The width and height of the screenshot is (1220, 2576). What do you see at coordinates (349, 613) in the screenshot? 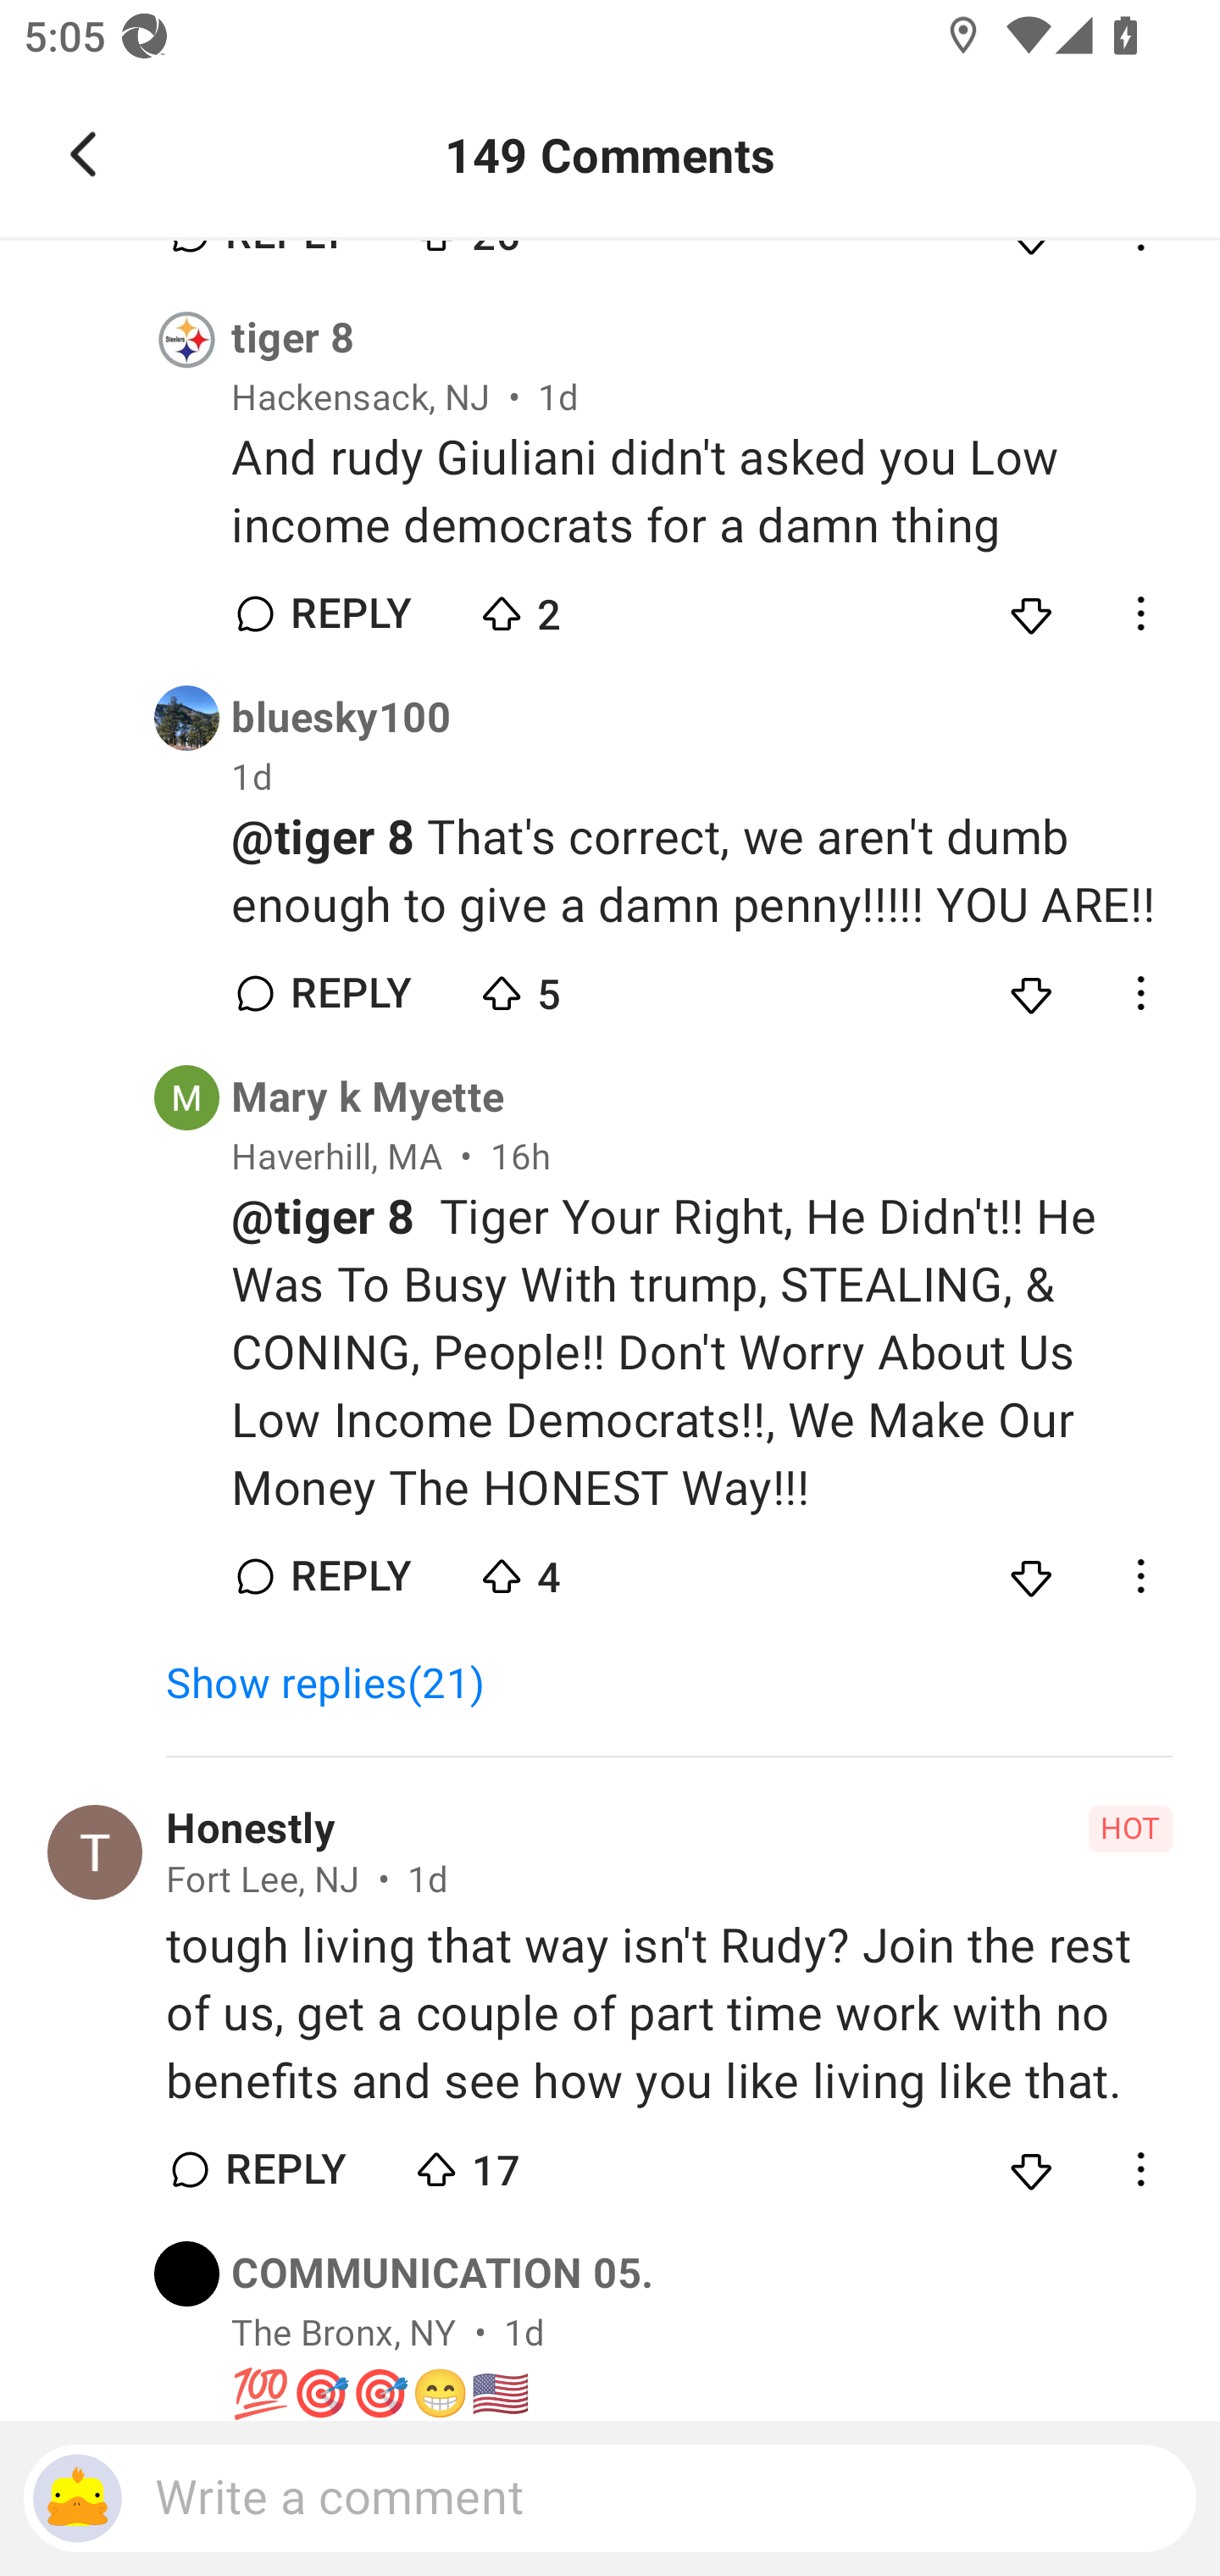
I see `REPLY` at bounding box center [349, 613].